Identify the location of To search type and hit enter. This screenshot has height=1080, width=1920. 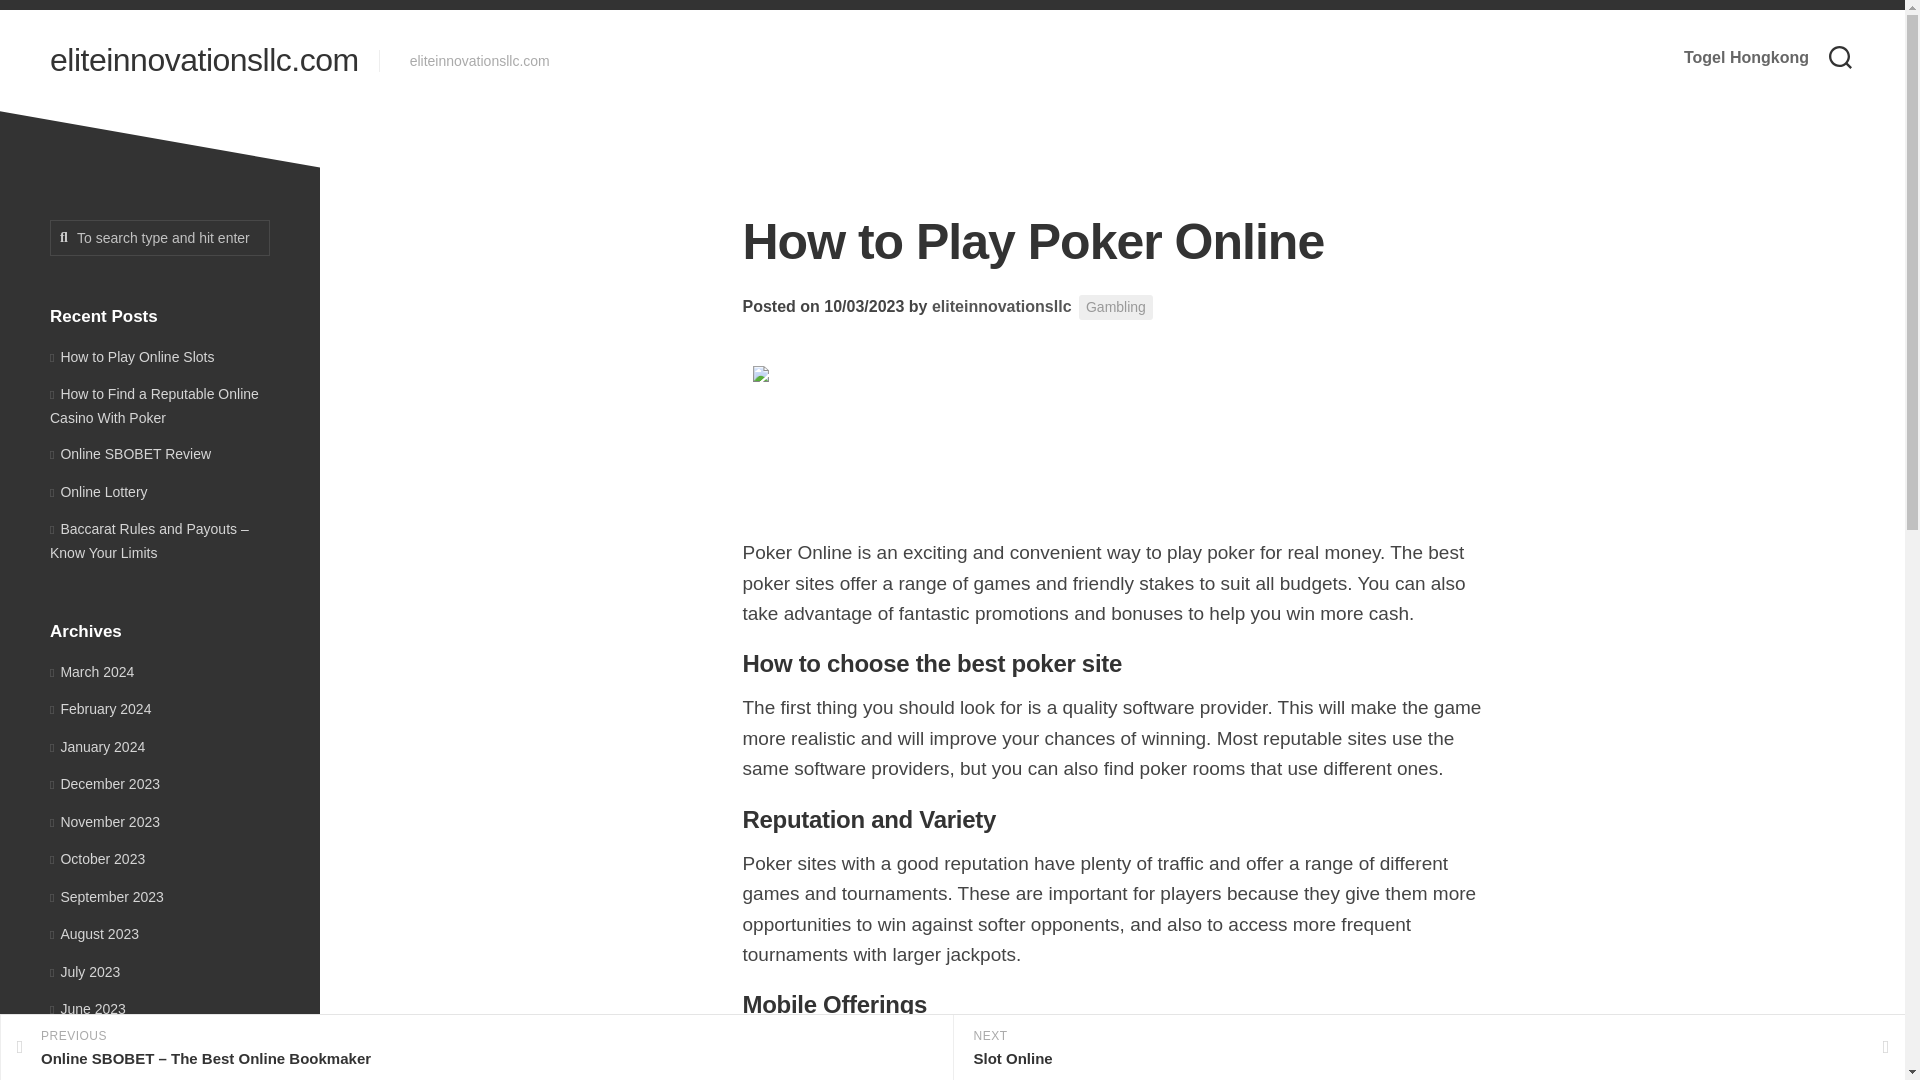
(160, 238).